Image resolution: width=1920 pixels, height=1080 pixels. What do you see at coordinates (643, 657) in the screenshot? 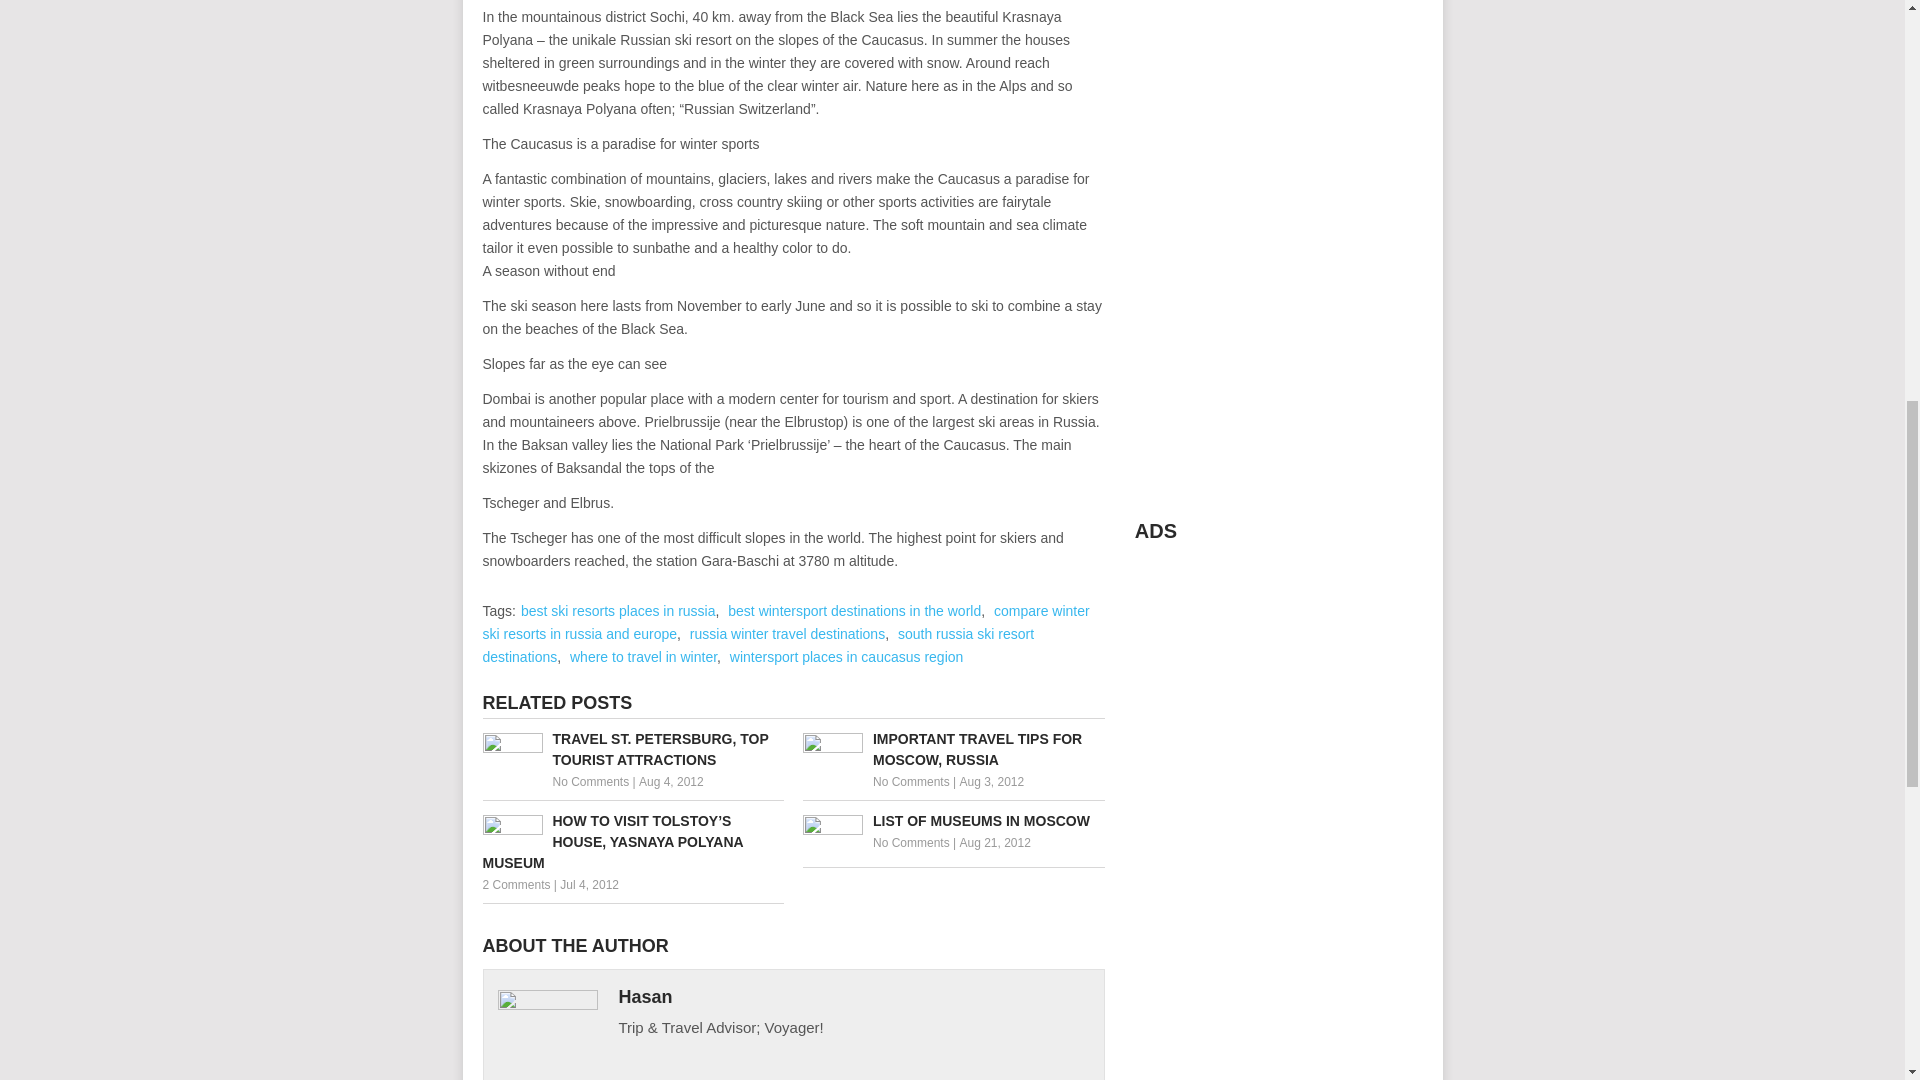
I see `where to travel in winter` at bounding box center [643, 657].